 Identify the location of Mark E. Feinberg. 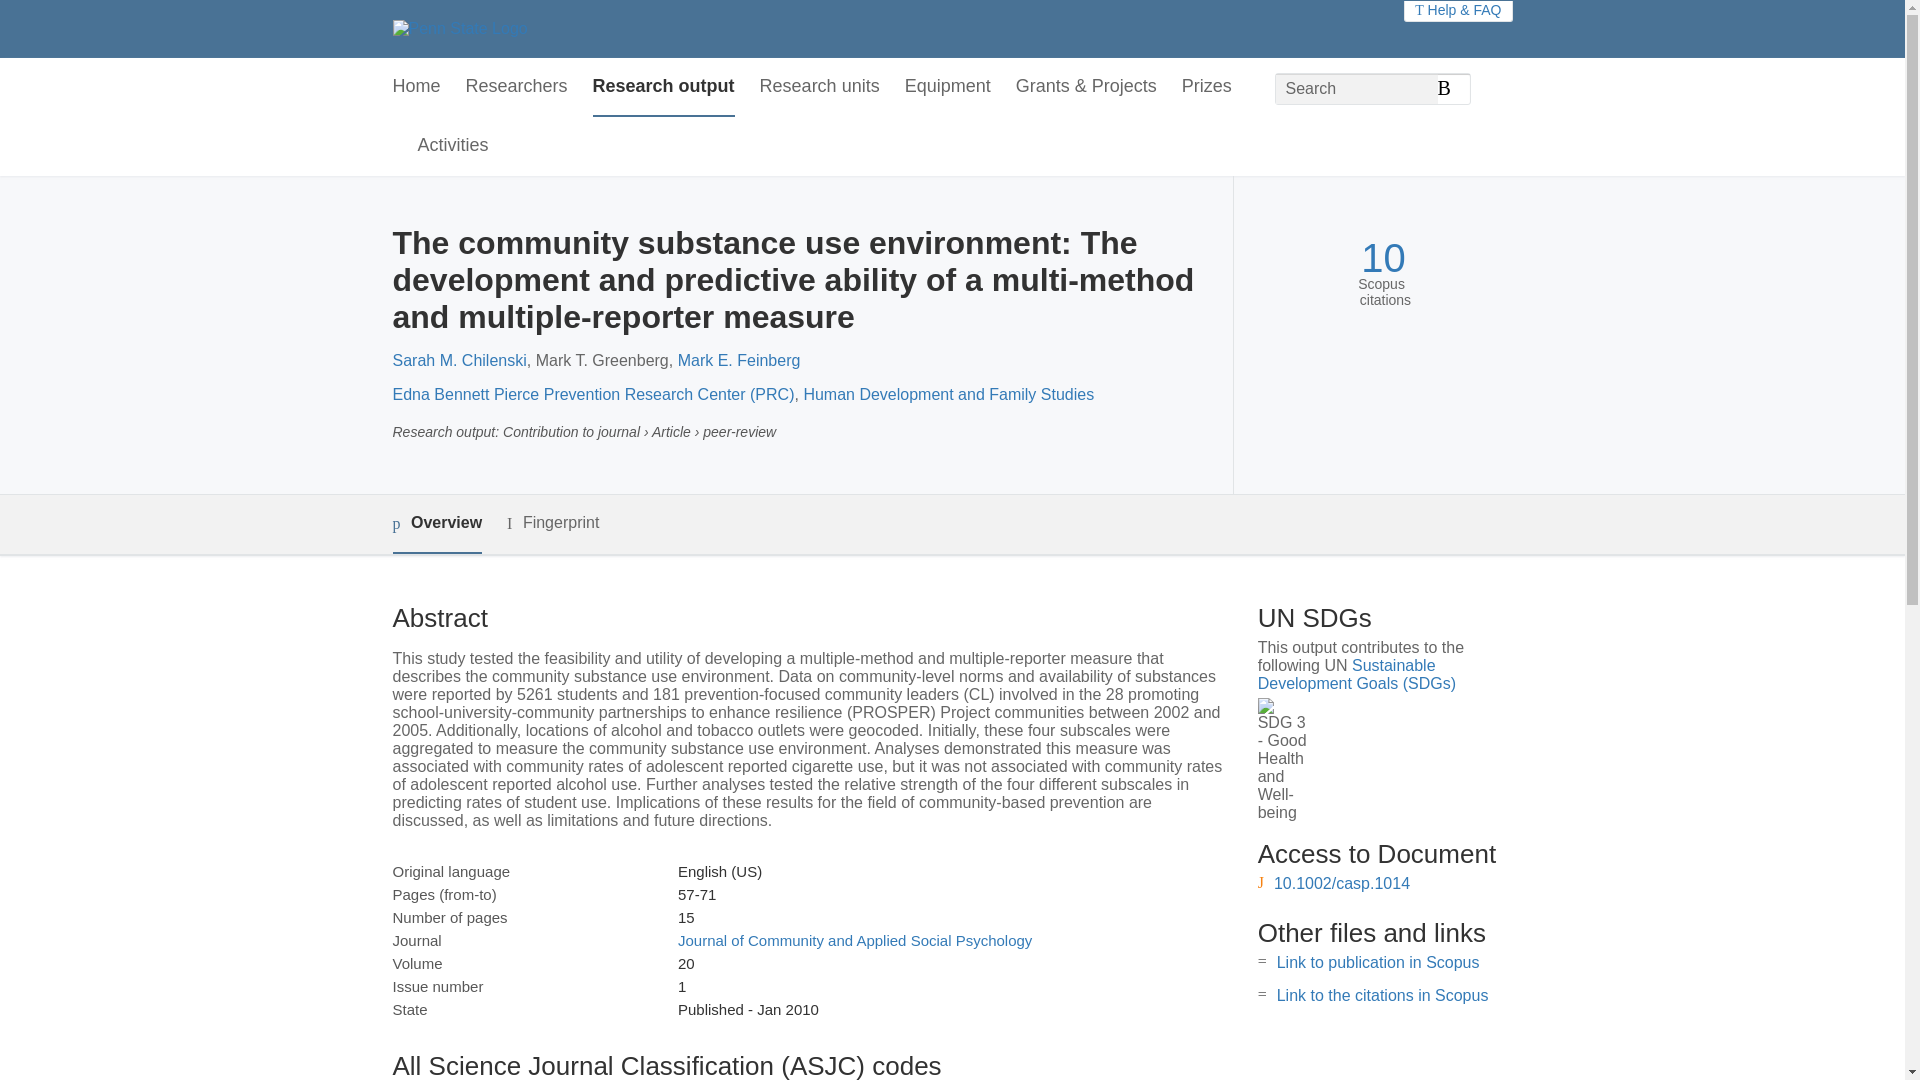
(738, 360).